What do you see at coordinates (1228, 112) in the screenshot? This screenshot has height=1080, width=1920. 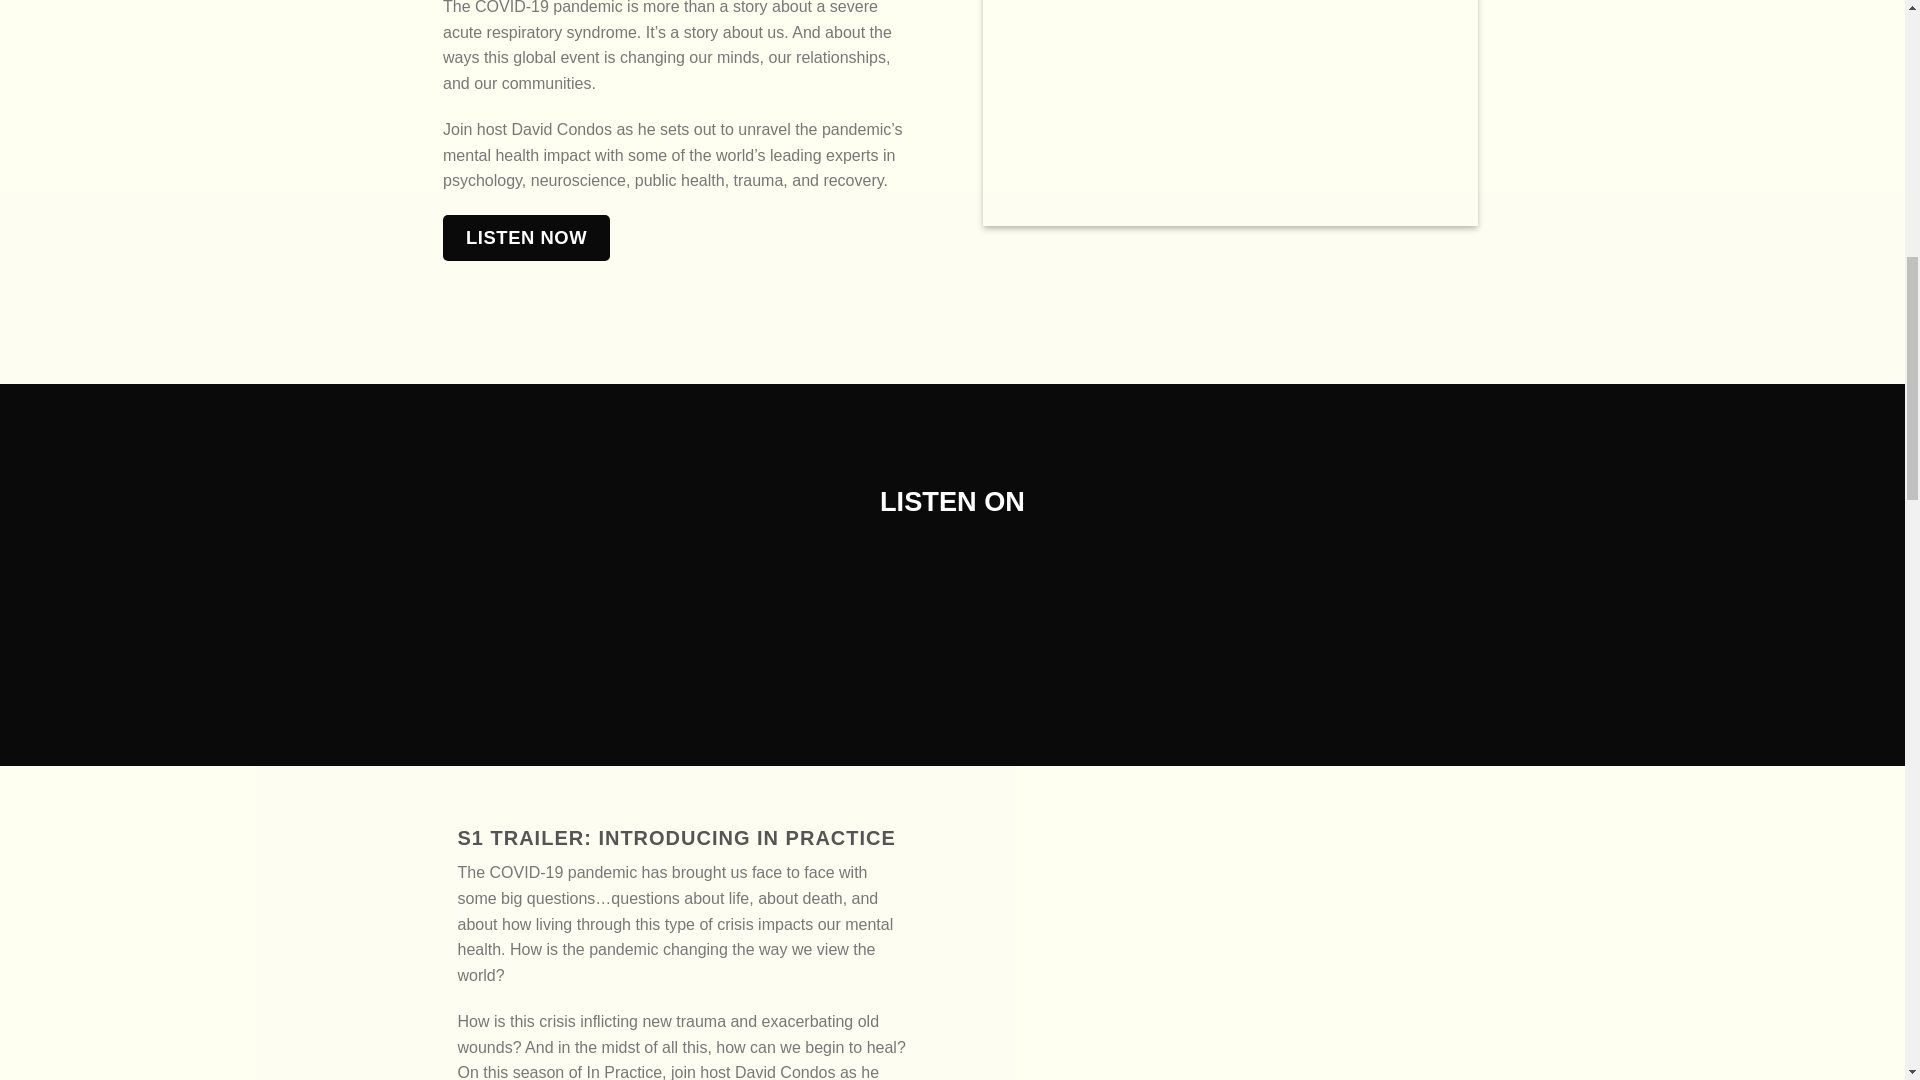 I see `IP - Teaser - Draft 2` at bounding box center [1228, 112].